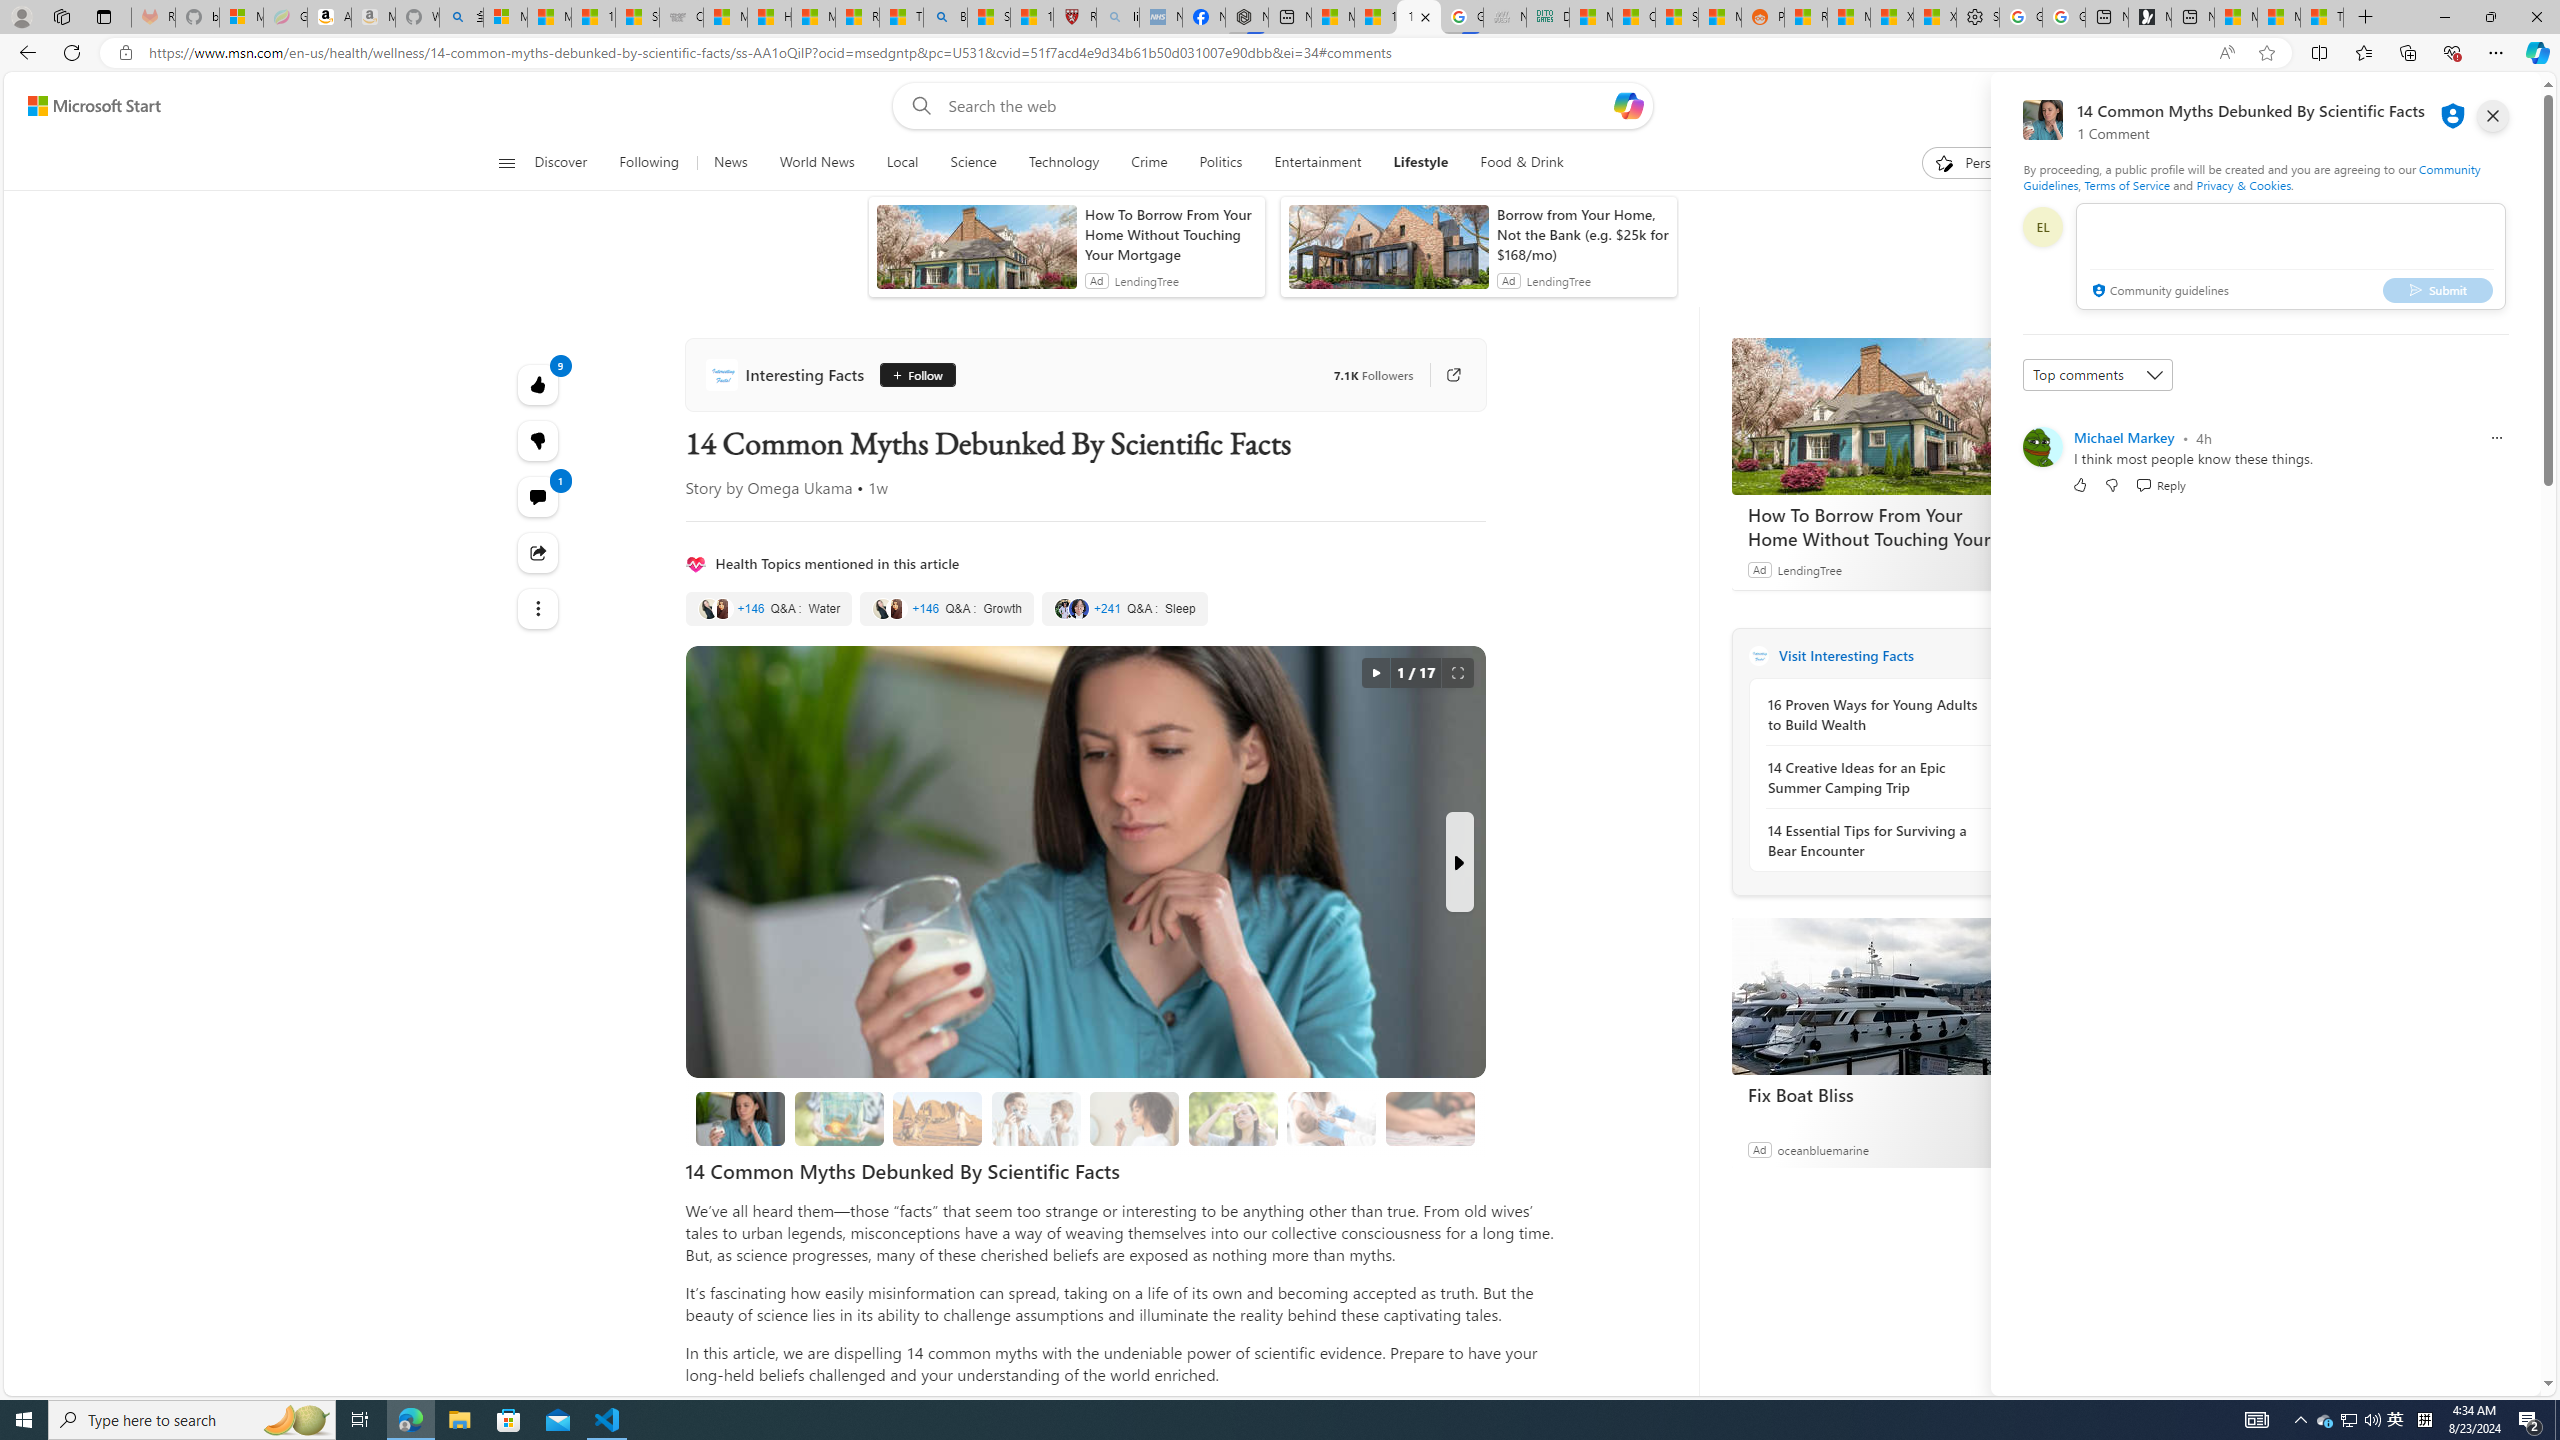 This screenshot has height=1440, width=2560. Describe the element at coordinates (1332, 1118) in the screenshot. I see `5. Childhood Was High-Risk` at that location.